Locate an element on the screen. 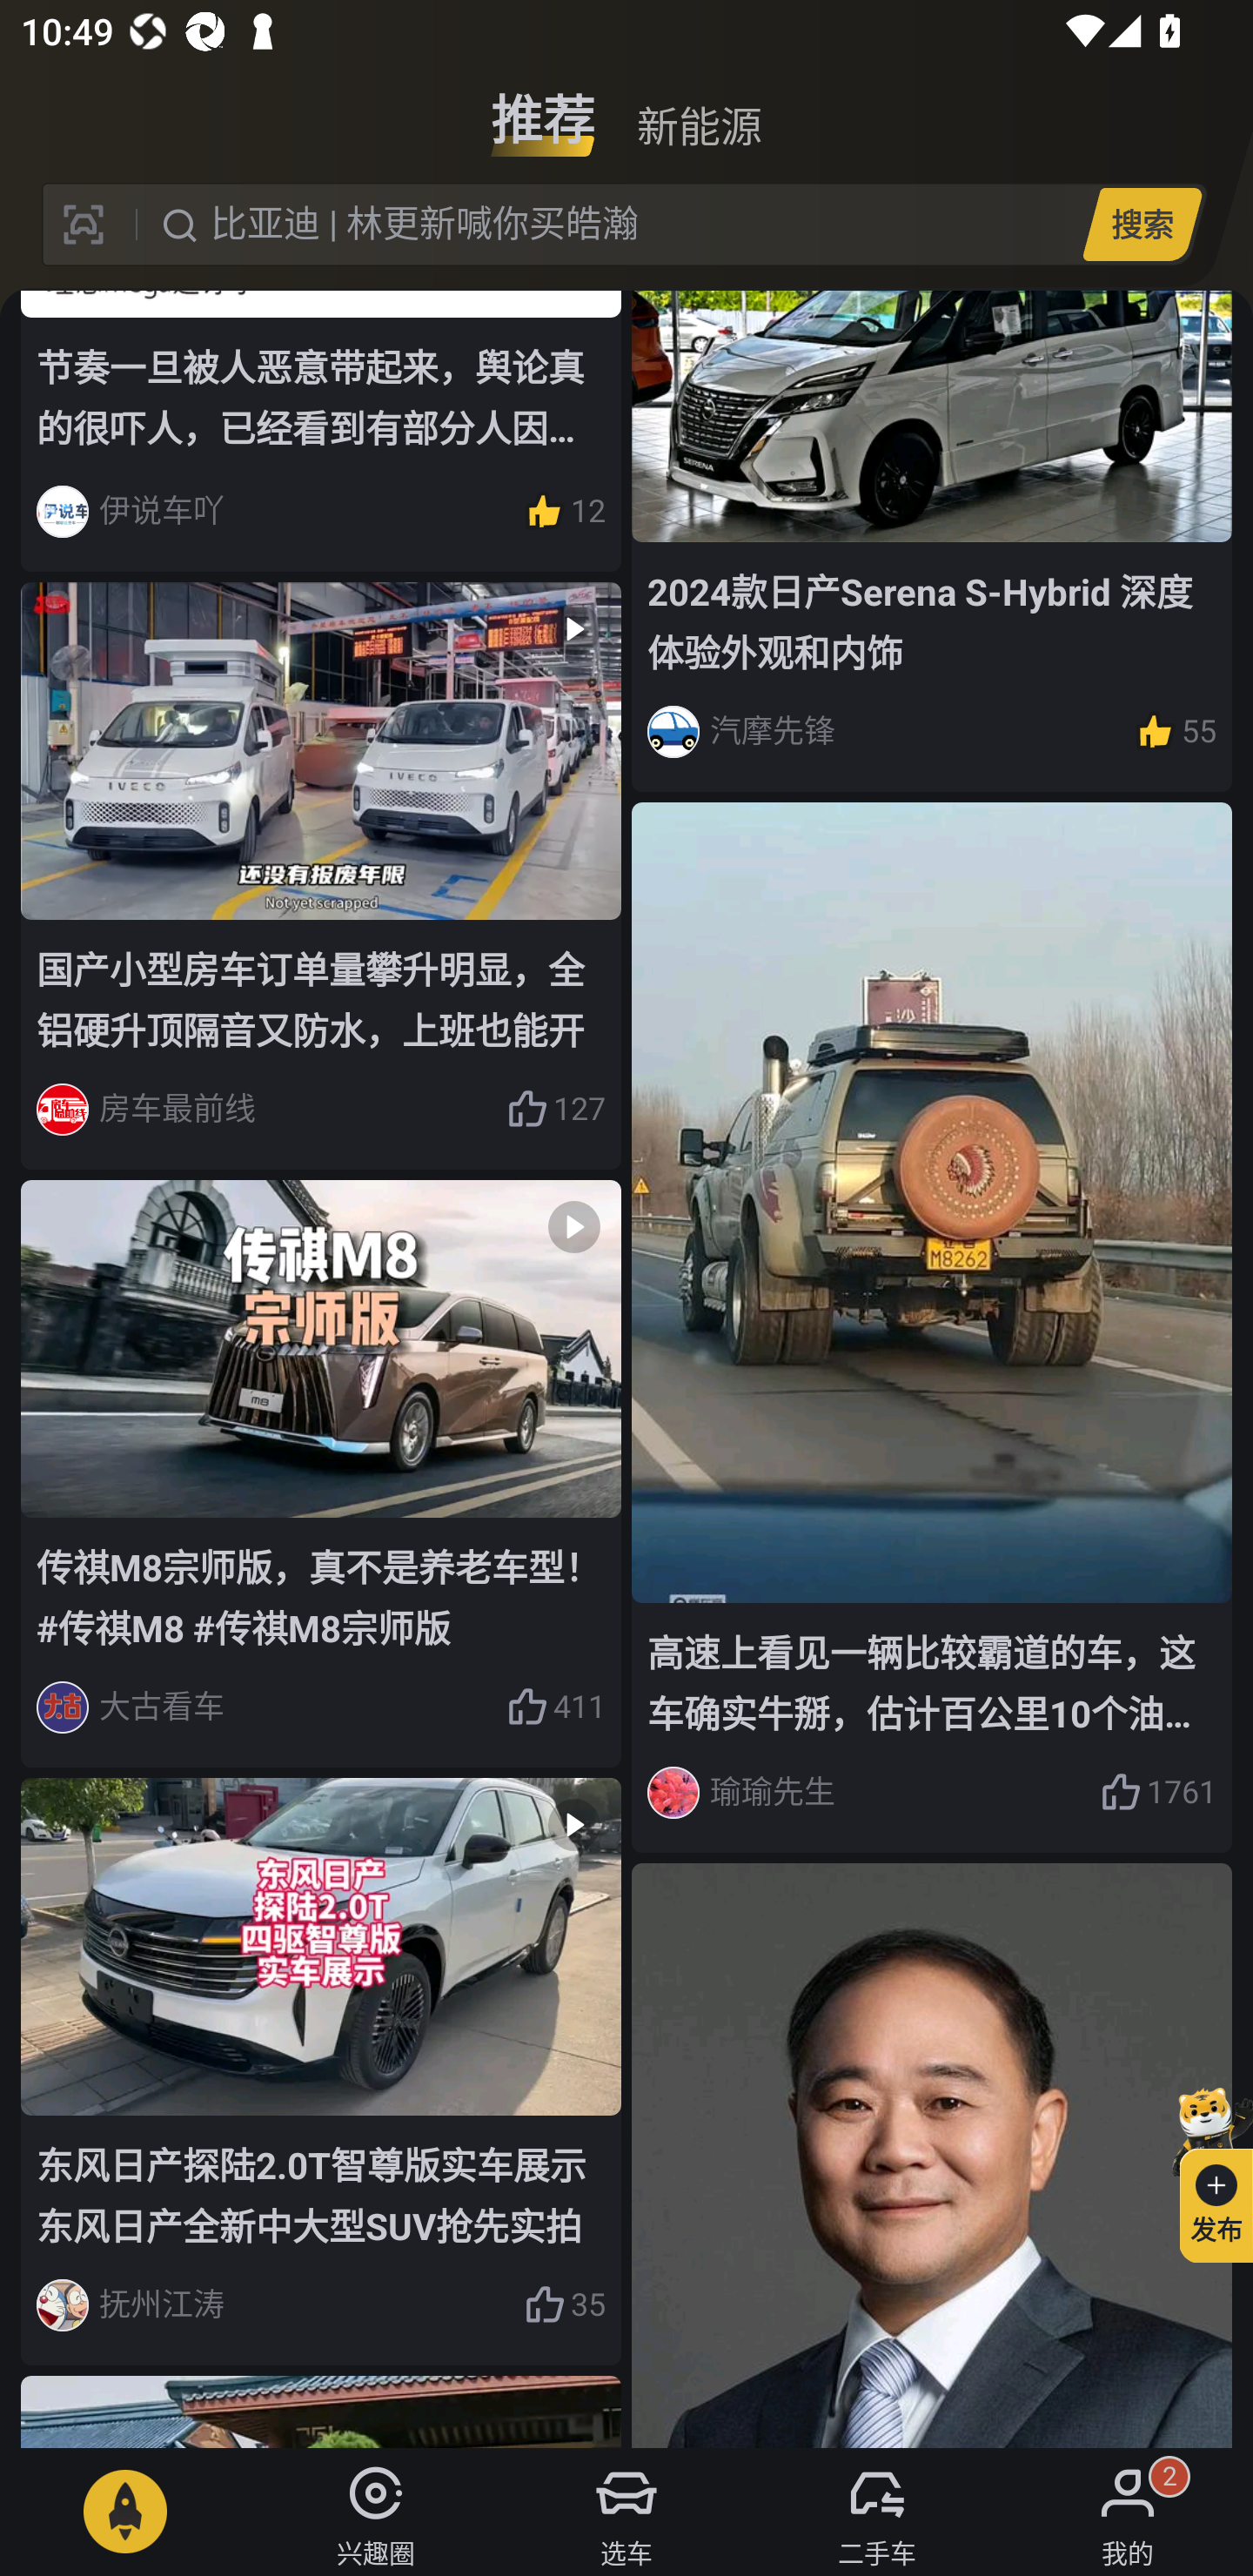 The image size is (1253, 2576). 35 is located at coordinates (564, 2304).